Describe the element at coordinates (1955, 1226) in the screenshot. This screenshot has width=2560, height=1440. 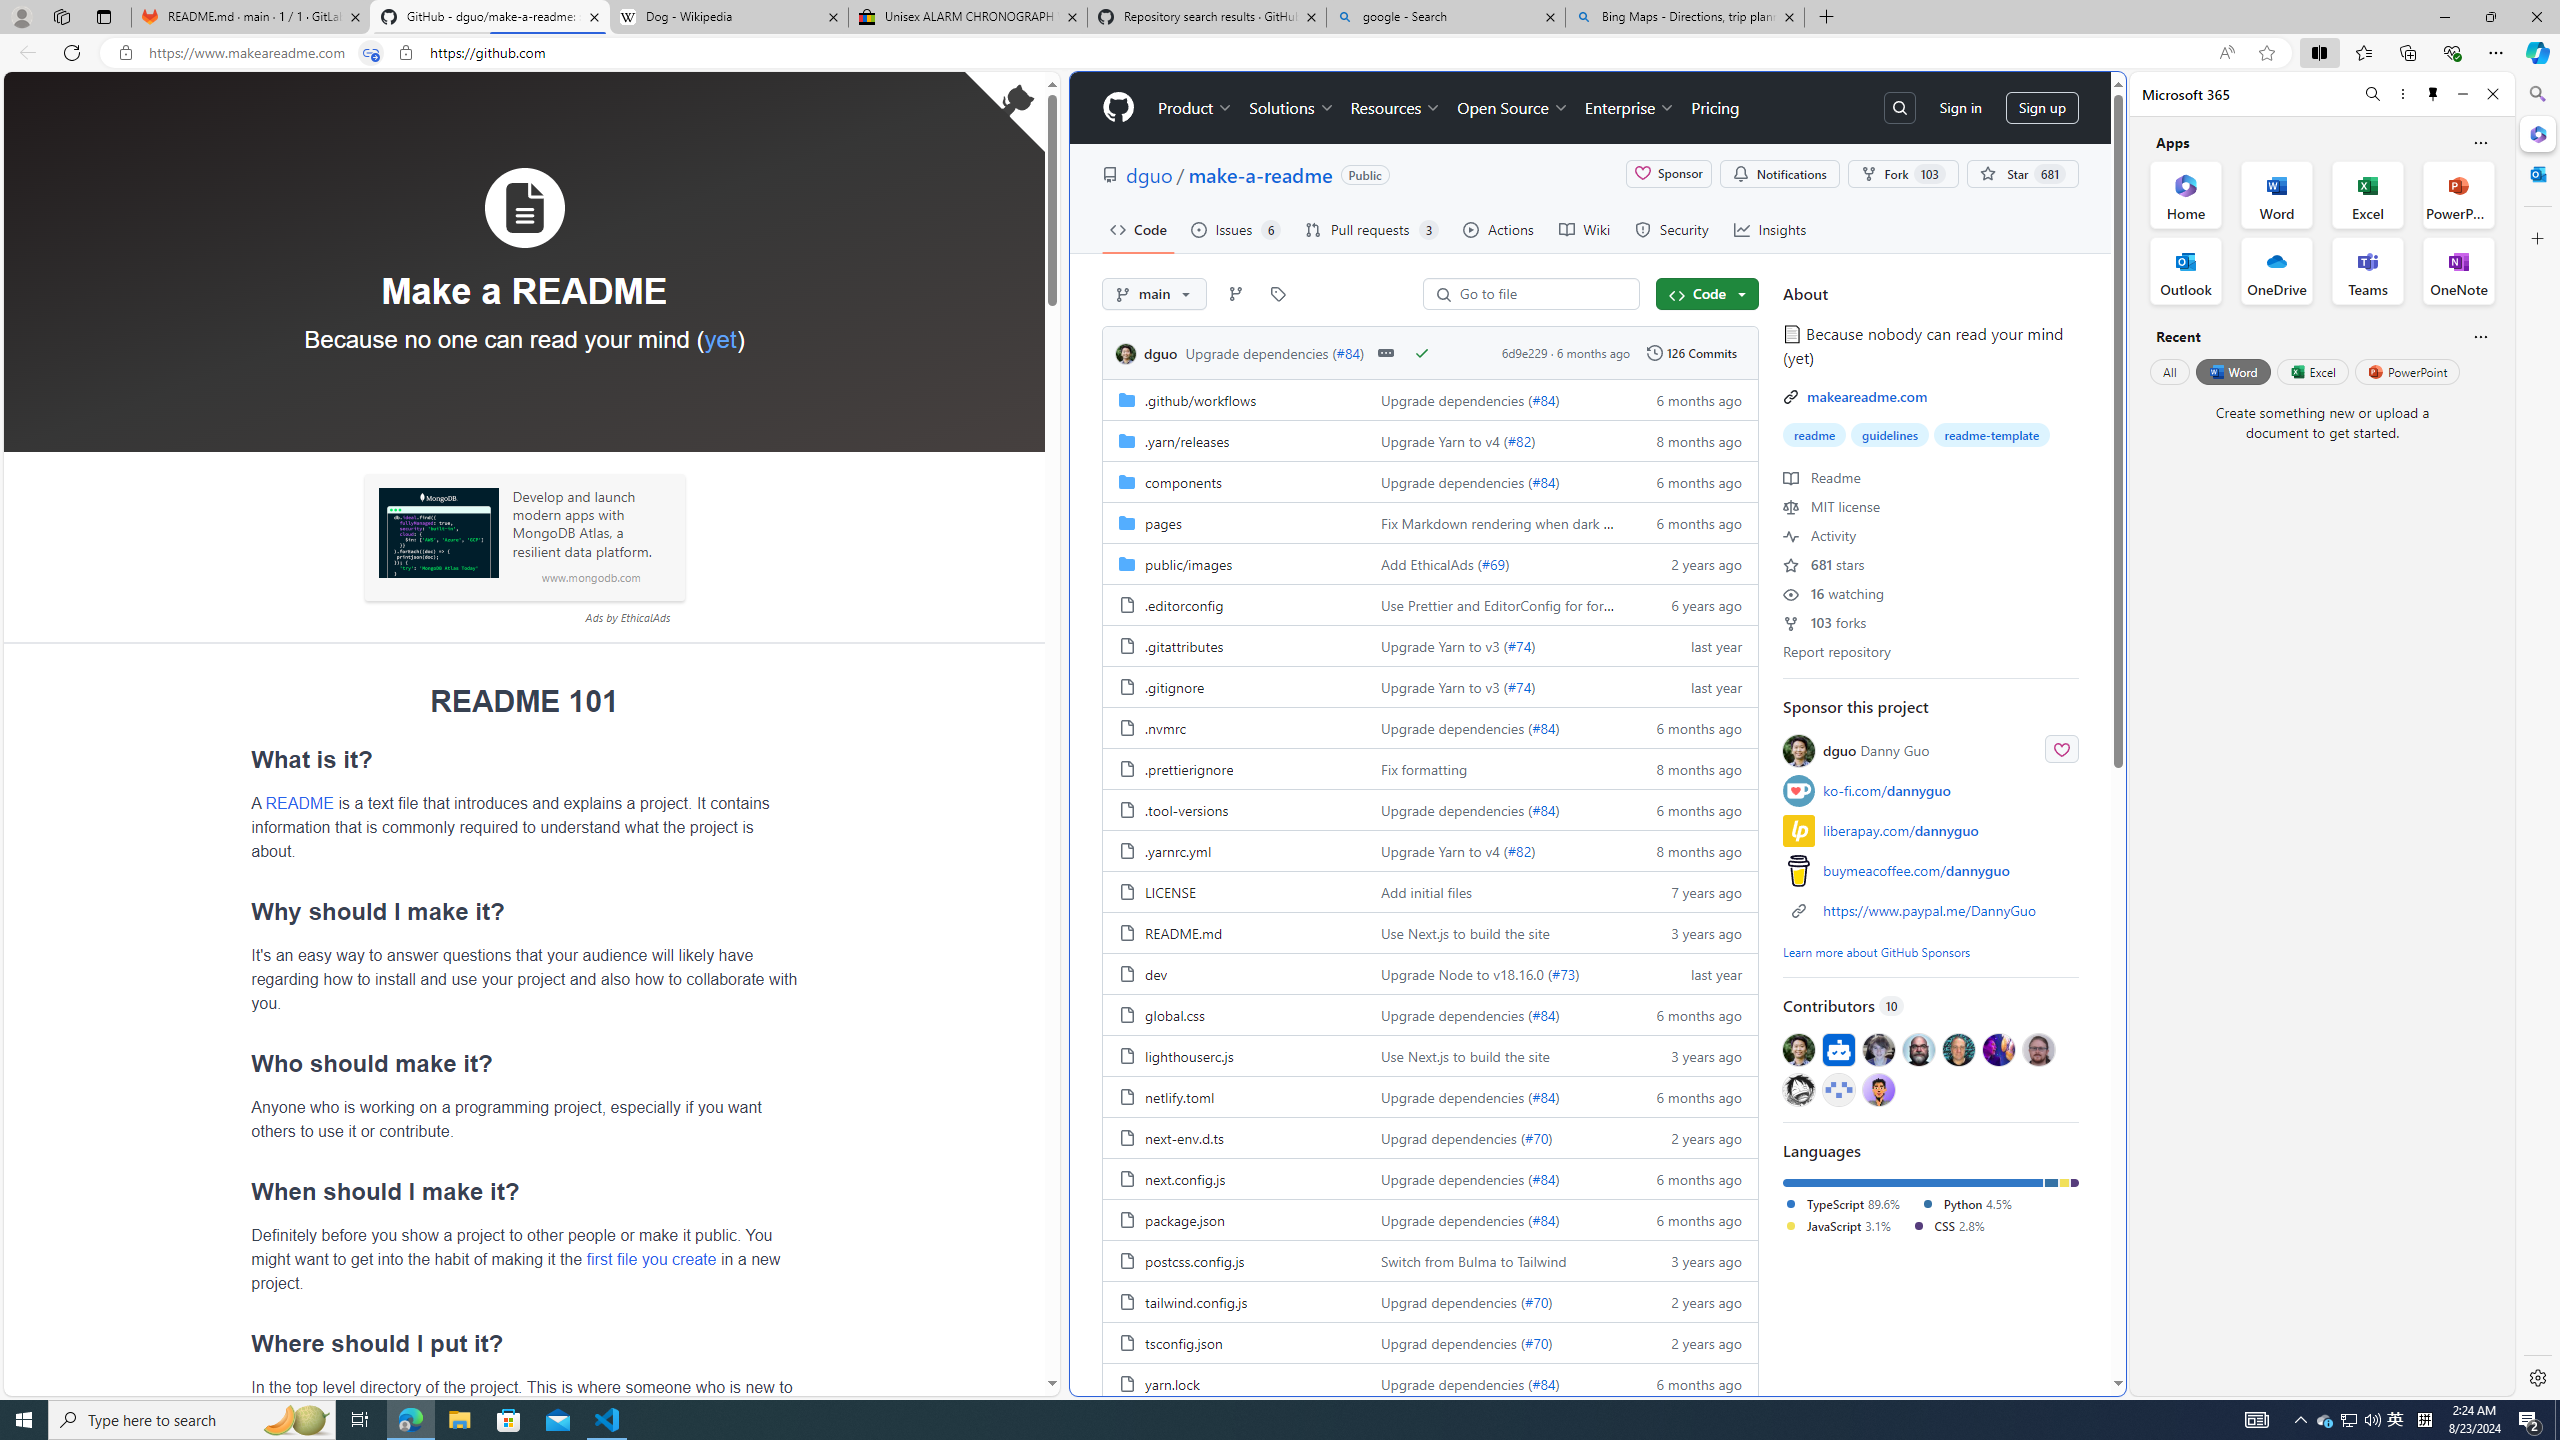
I see `CSS2.8%` at that location.